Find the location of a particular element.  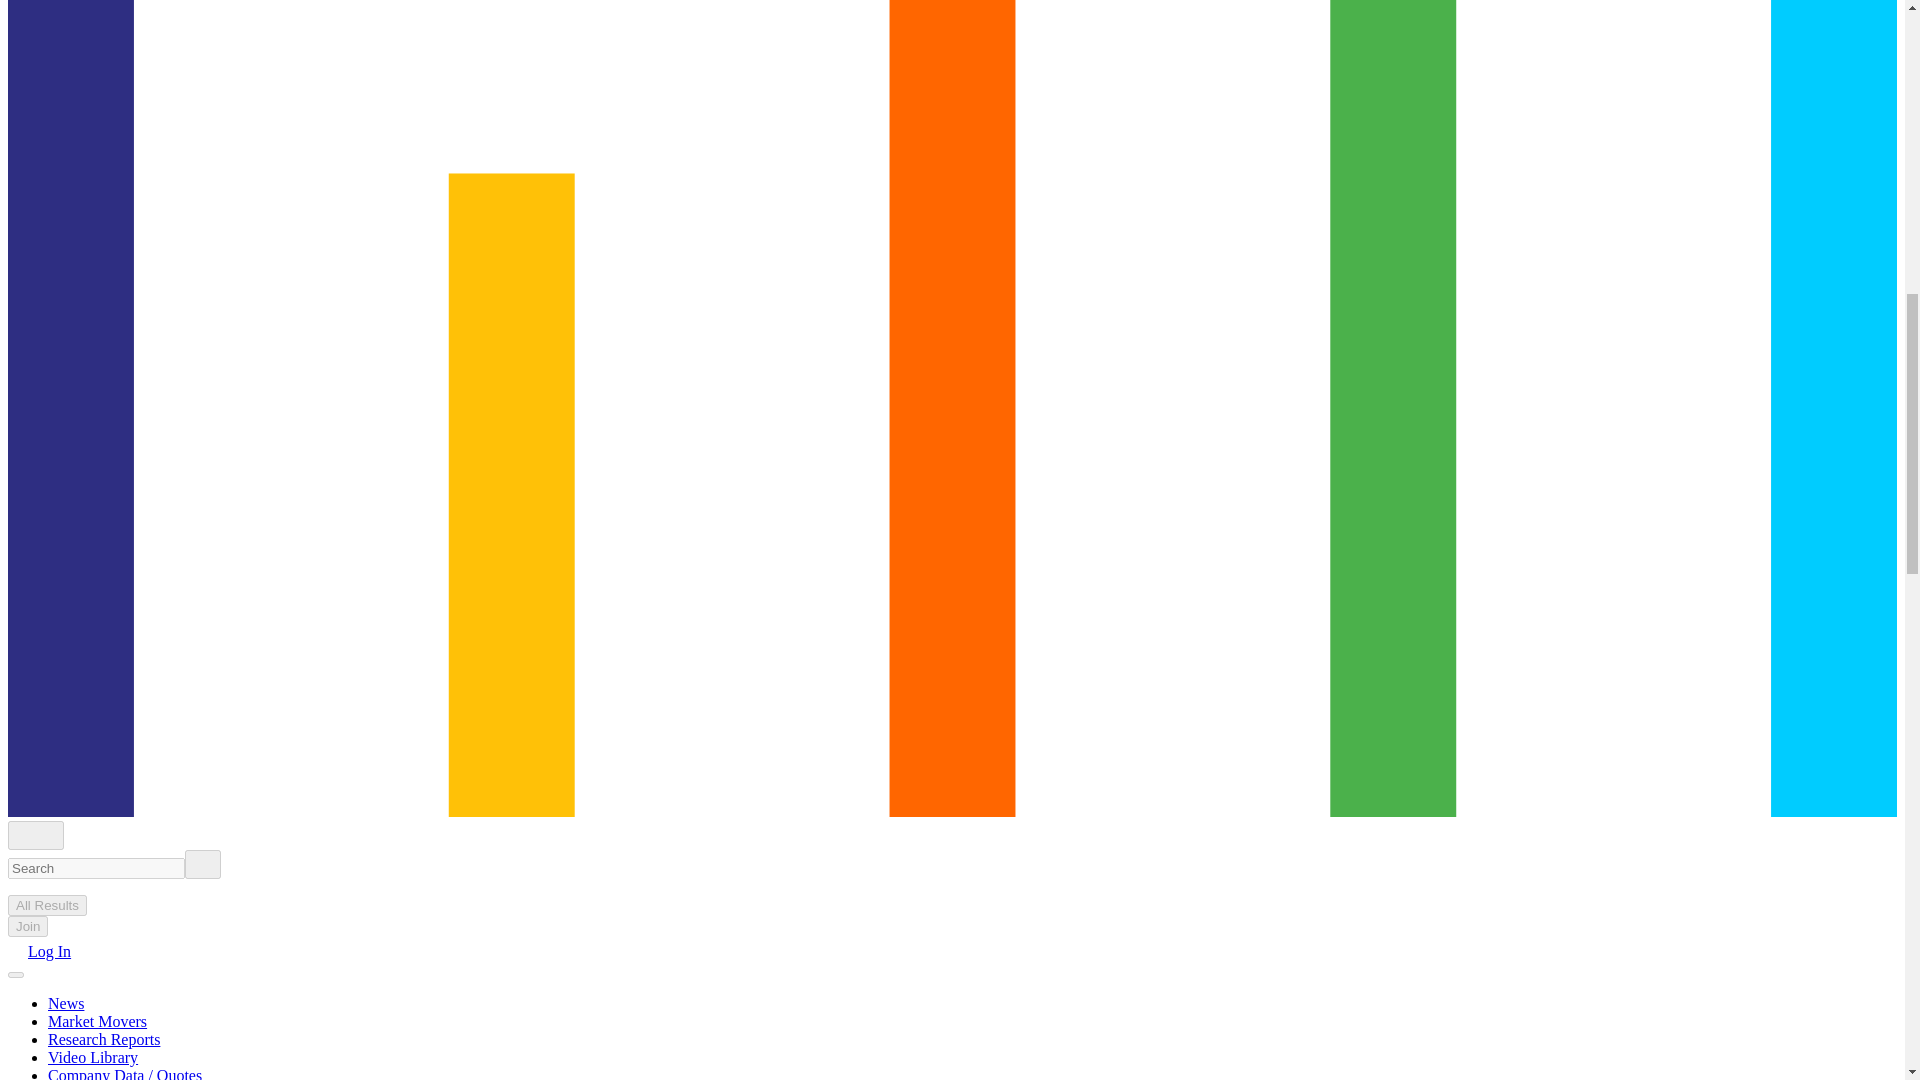

Join is located at coordinates (28, 926).